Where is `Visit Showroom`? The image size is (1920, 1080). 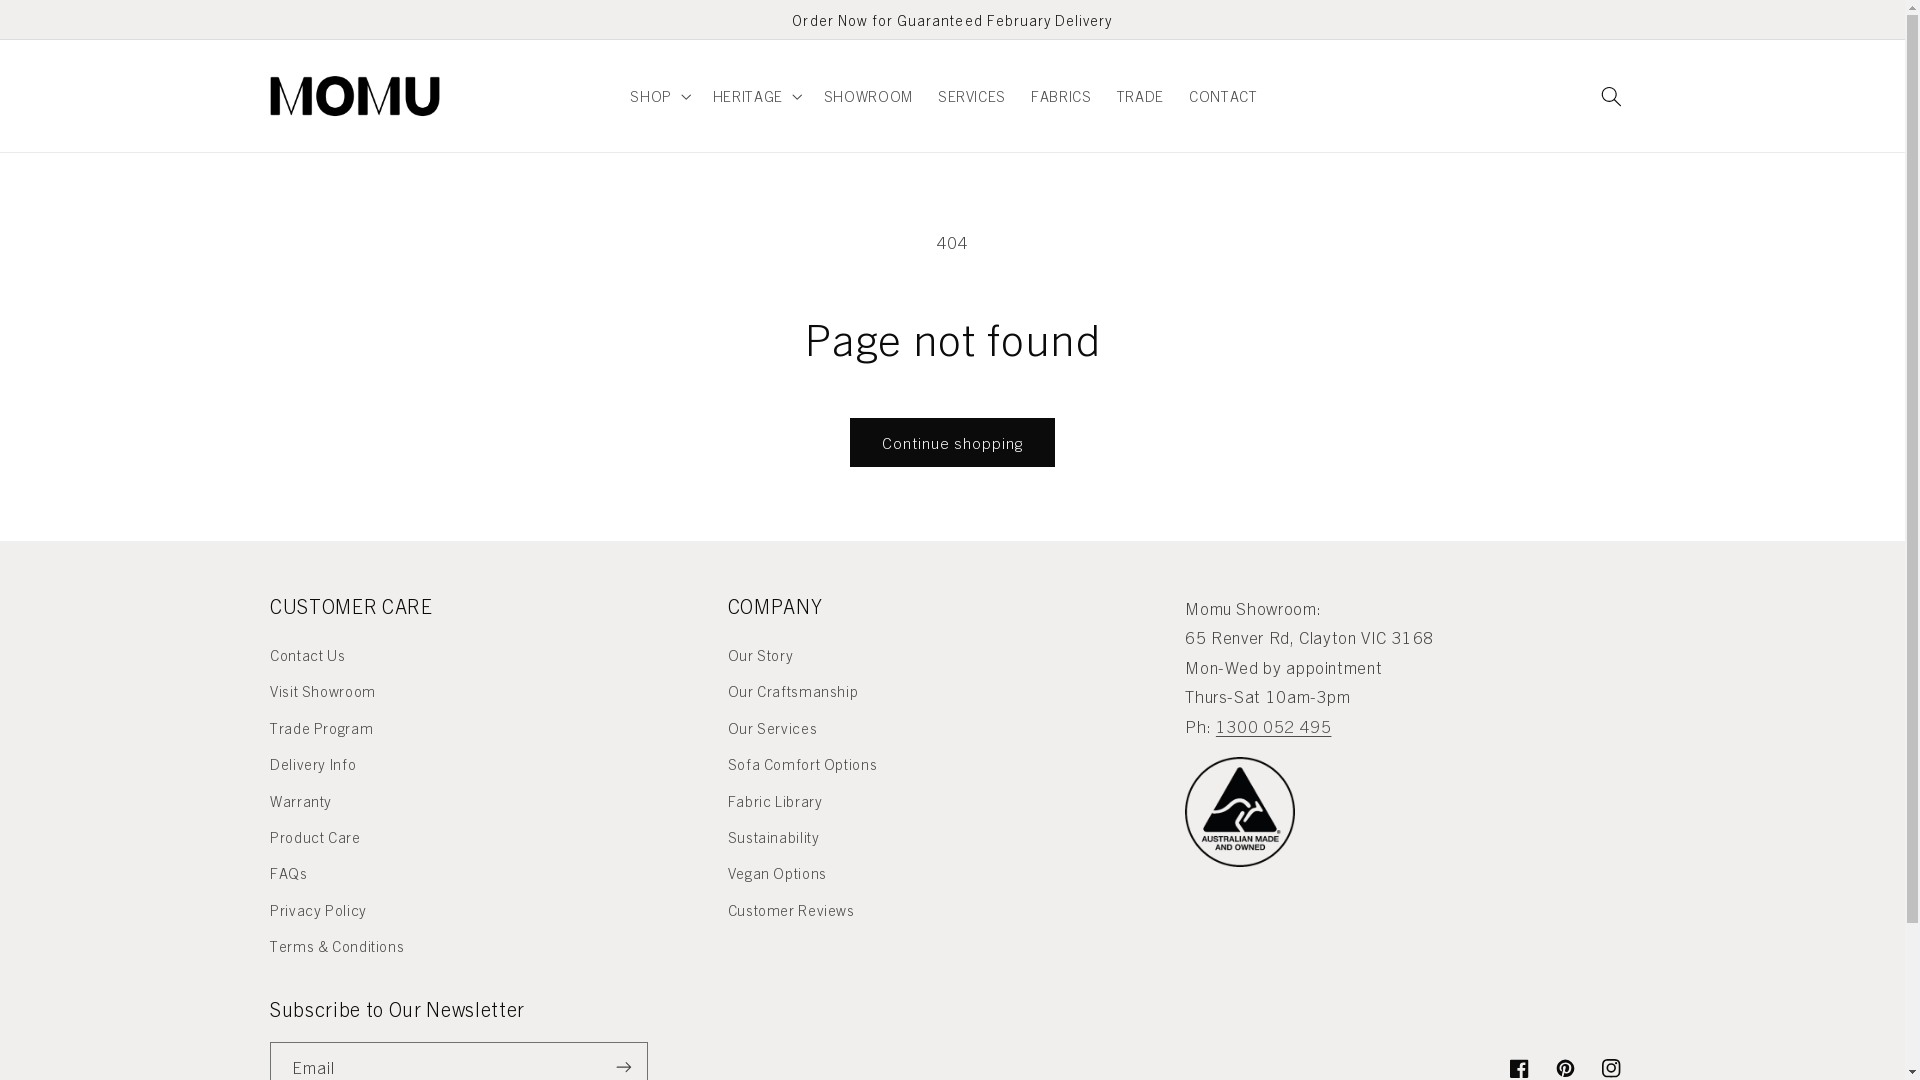
Visit Showroom is located at coordinates (323, 691).